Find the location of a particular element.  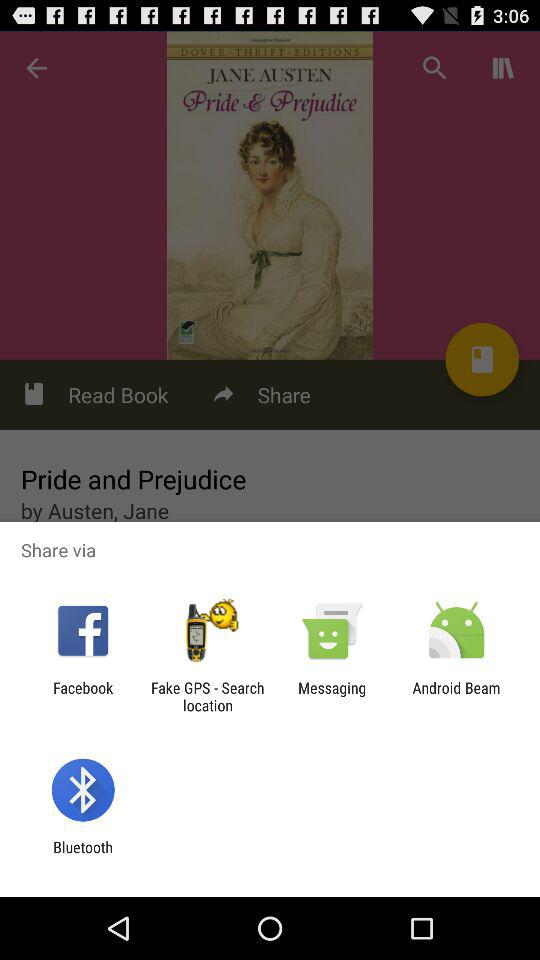

tap item next to the facebook item is located at coordinates (207, 696).